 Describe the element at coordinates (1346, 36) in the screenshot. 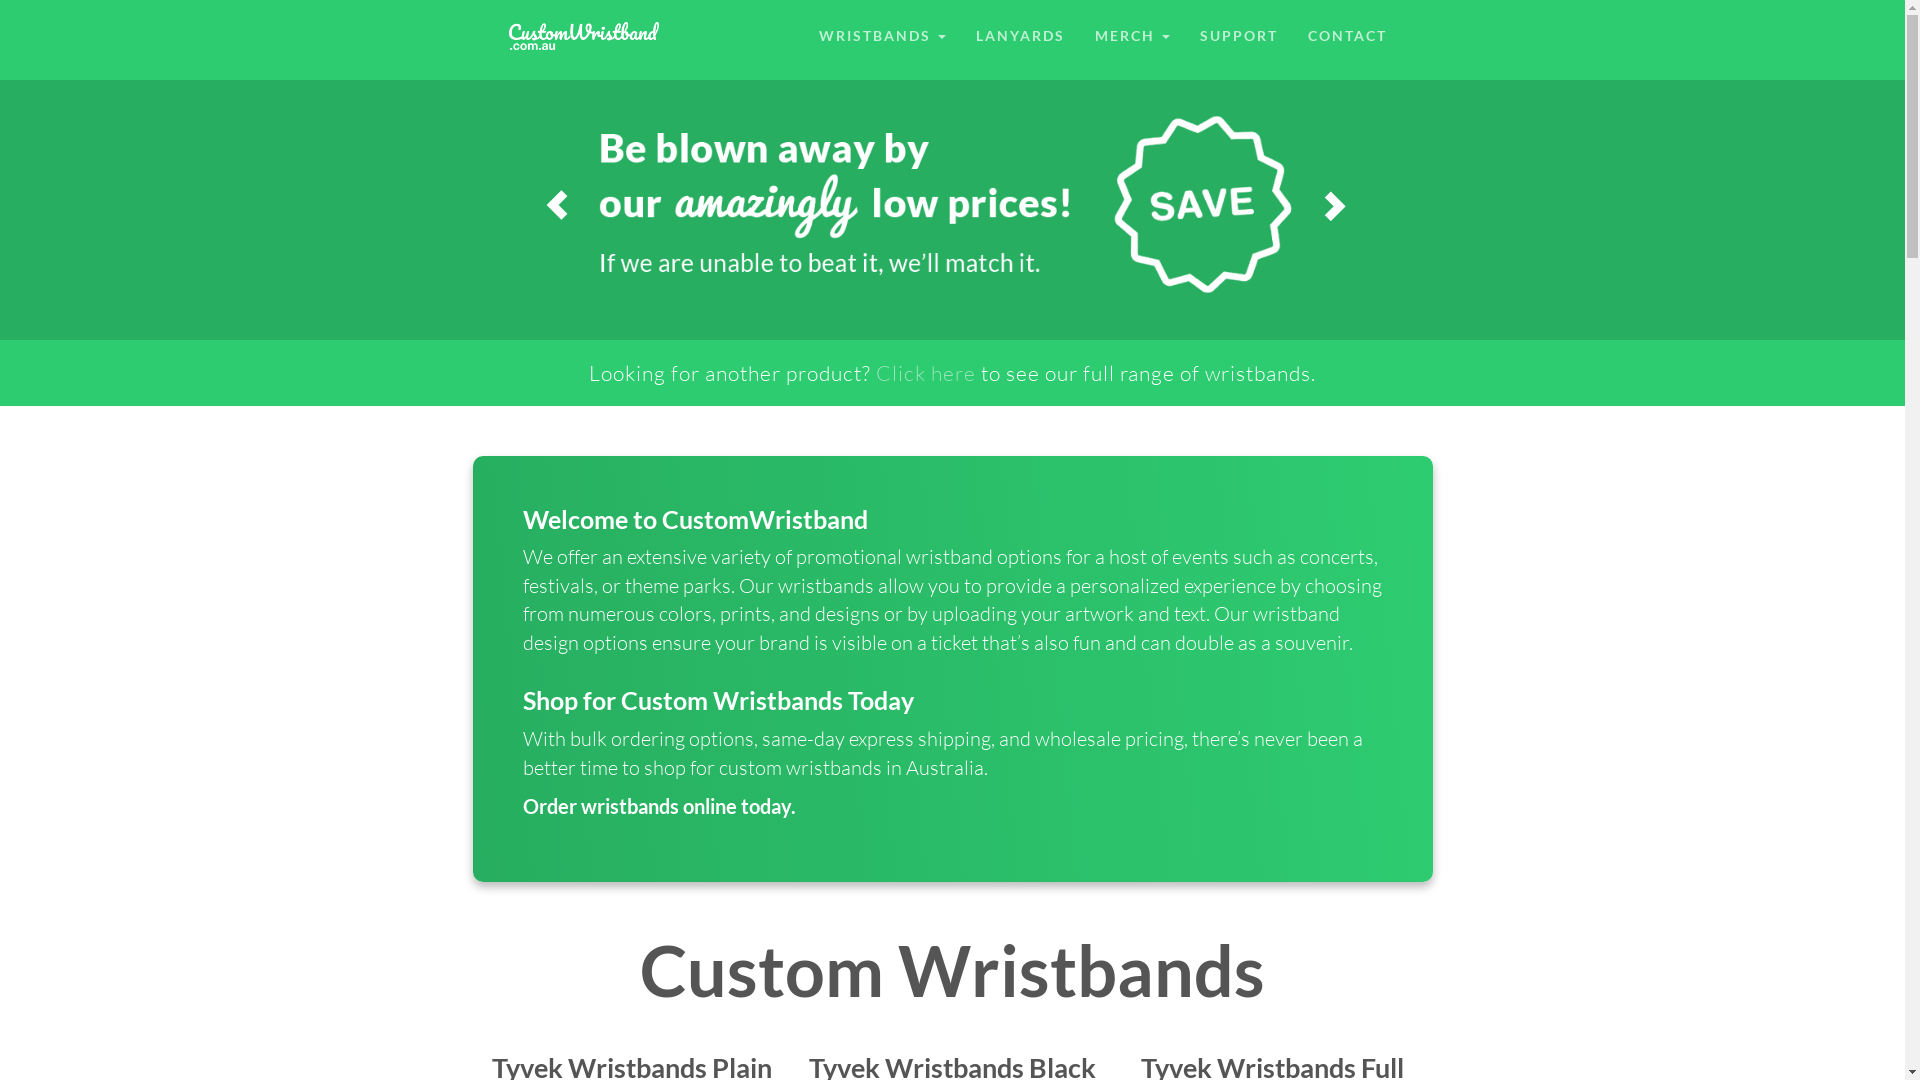

I see `CONTACT` at that location.